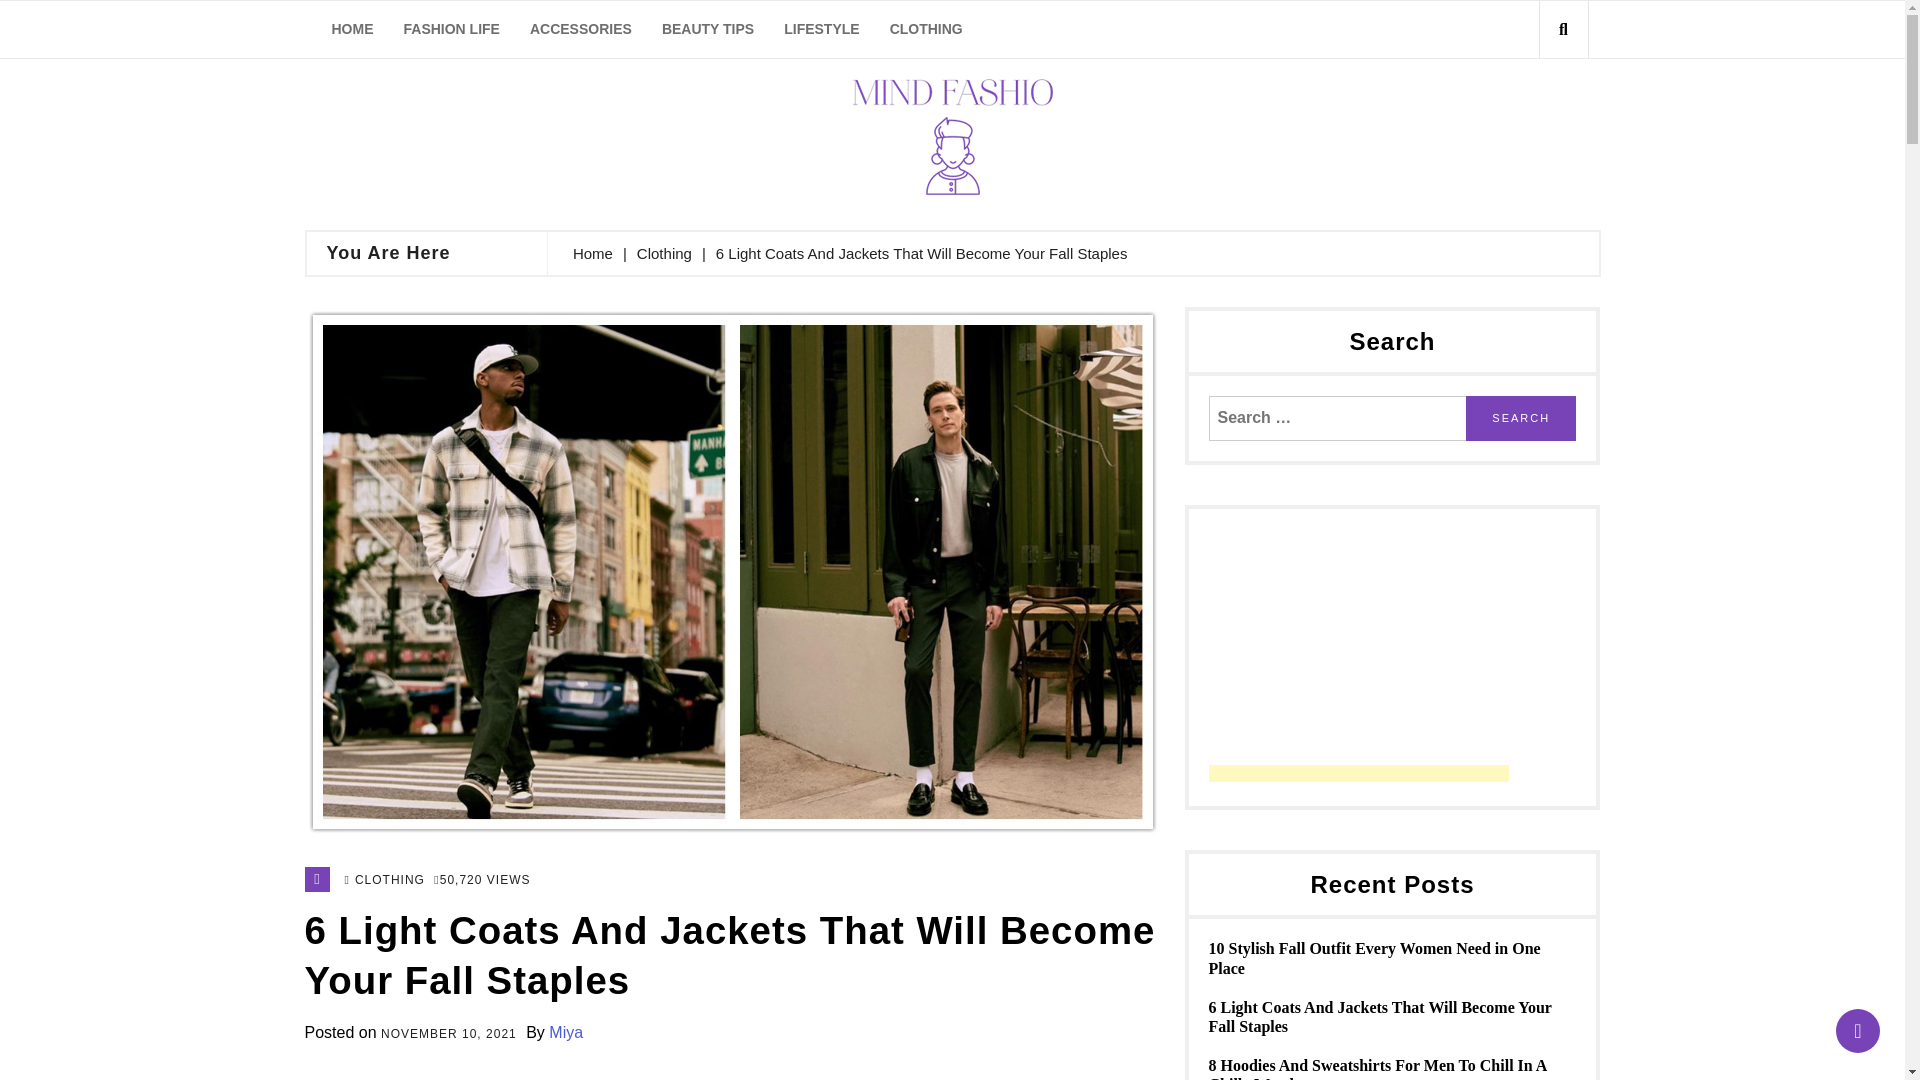 This screenshot has height=1080, width=1920. Describe the element at coordinates (1521, 418) in the screenshot. I see `Search` at that location.